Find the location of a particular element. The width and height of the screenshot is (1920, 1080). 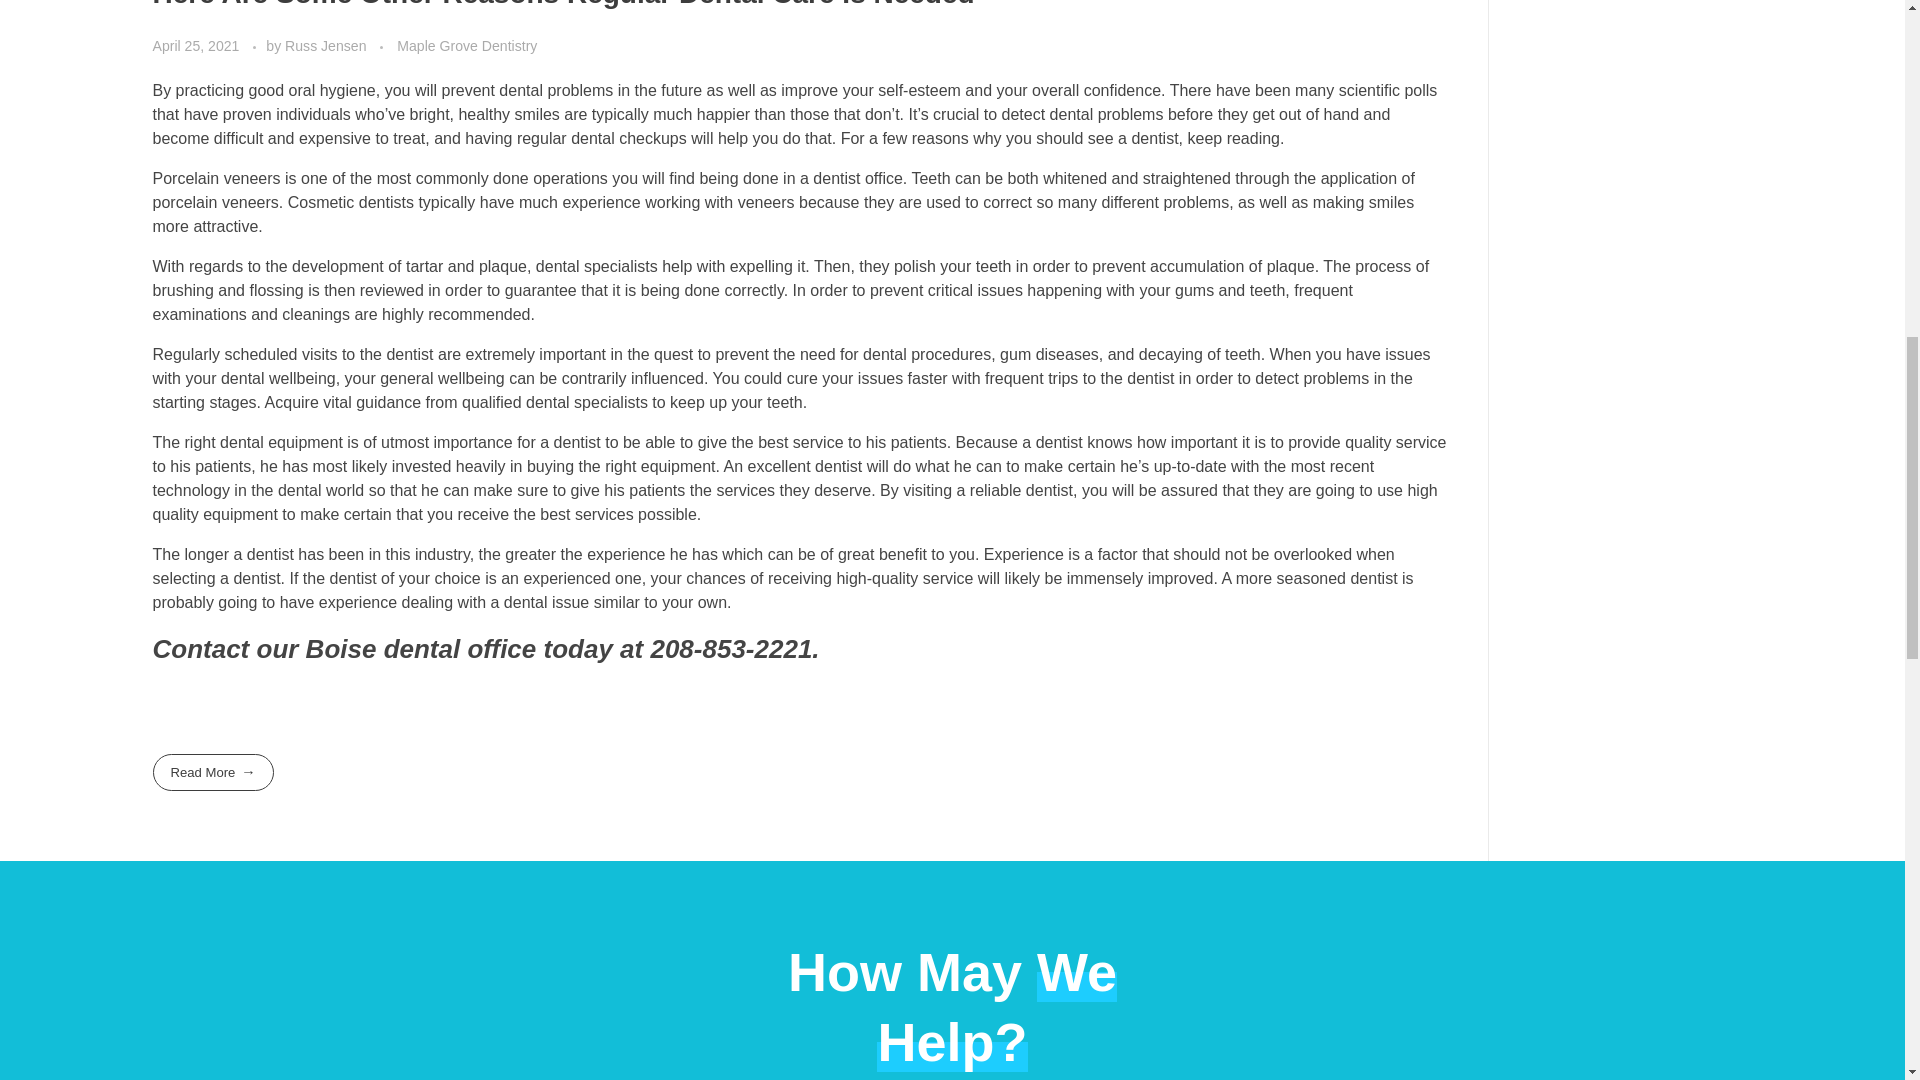

Read More is located at coordinates (212, 772).